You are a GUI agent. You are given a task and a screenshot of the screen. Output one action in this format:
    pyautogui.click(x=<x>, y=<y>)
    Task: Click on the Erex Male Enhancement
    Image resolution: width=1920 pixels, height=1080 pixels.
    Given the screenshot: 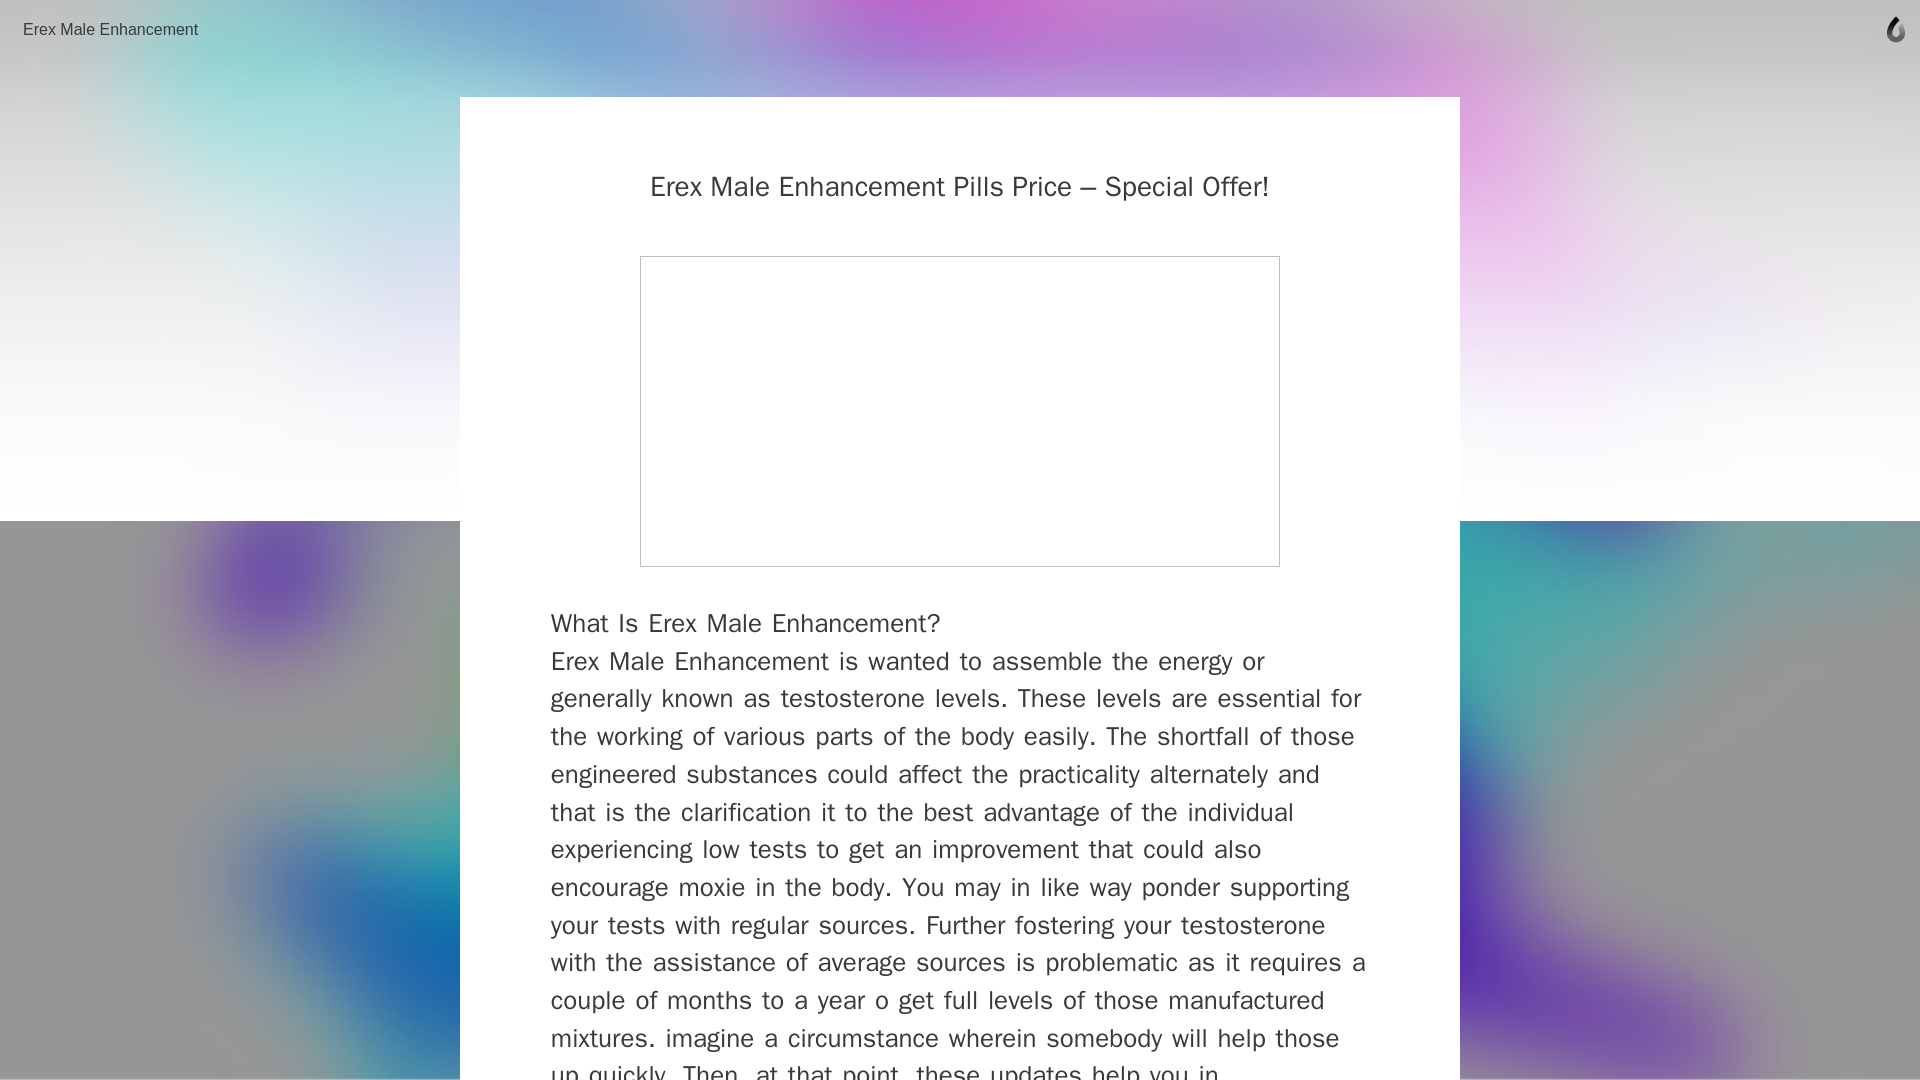 What is the action you would take?
    pyautogui.click(x=110, y=29)
    